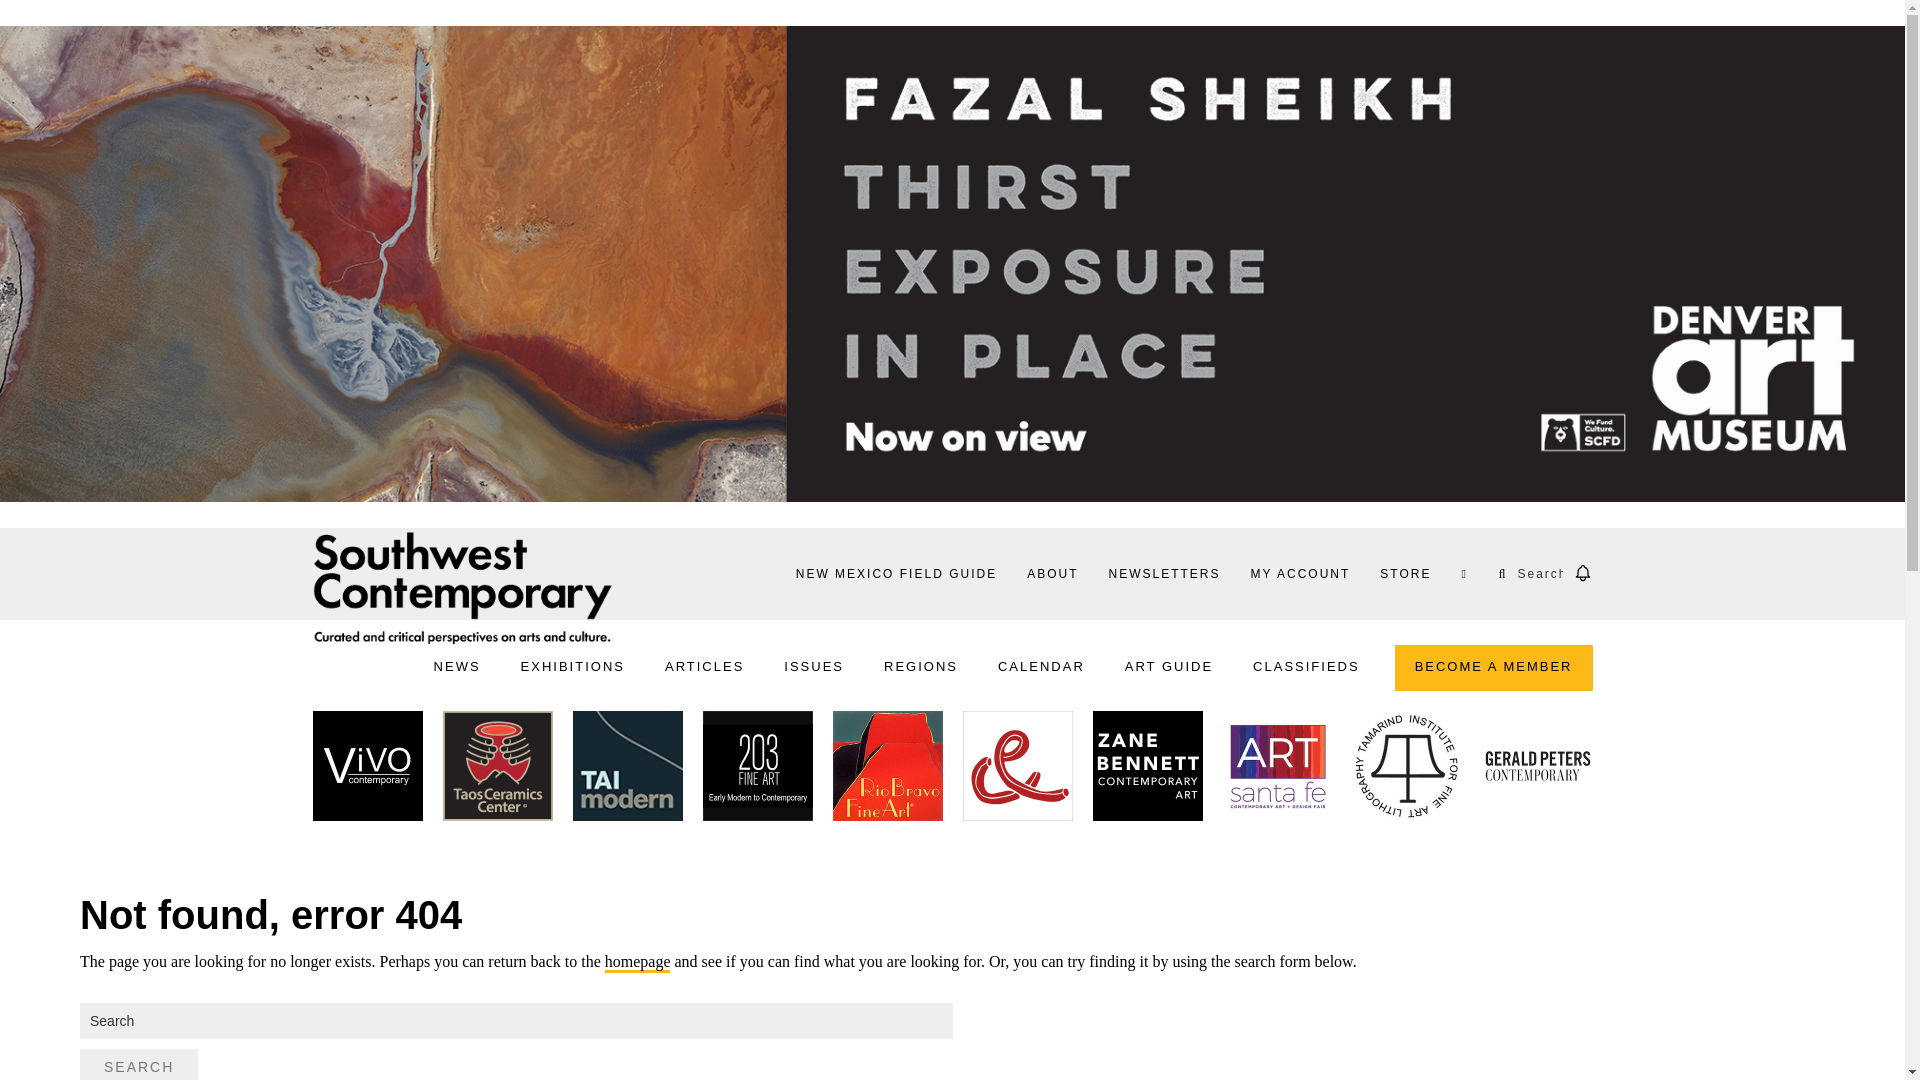 The width and height of the screenshot is (1920, 1080). What do you see at coordinates (704, 668) in the screenshot?
I see `ARTICLES` at bounding box center [704, 668].